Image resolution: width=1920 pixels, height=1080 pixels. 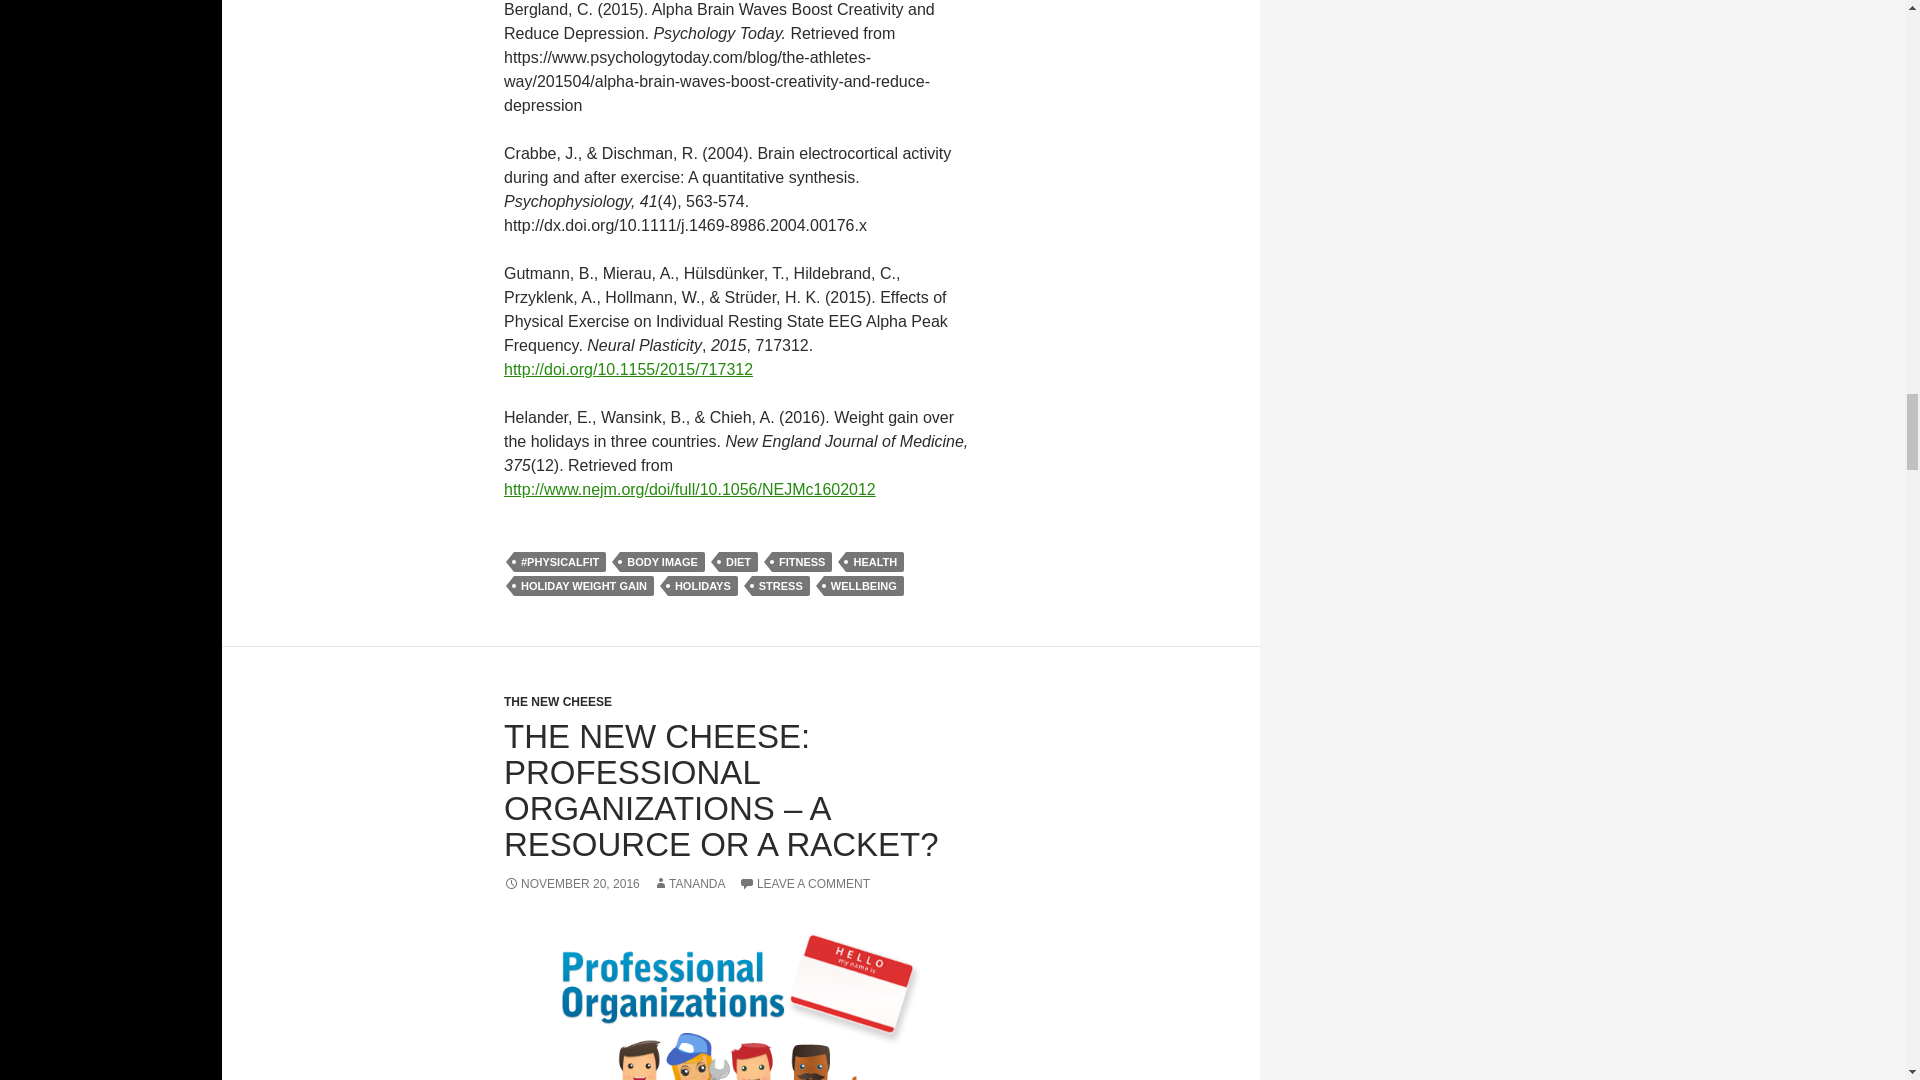 I want to click on TANANDA, so click(x=688, y=884).